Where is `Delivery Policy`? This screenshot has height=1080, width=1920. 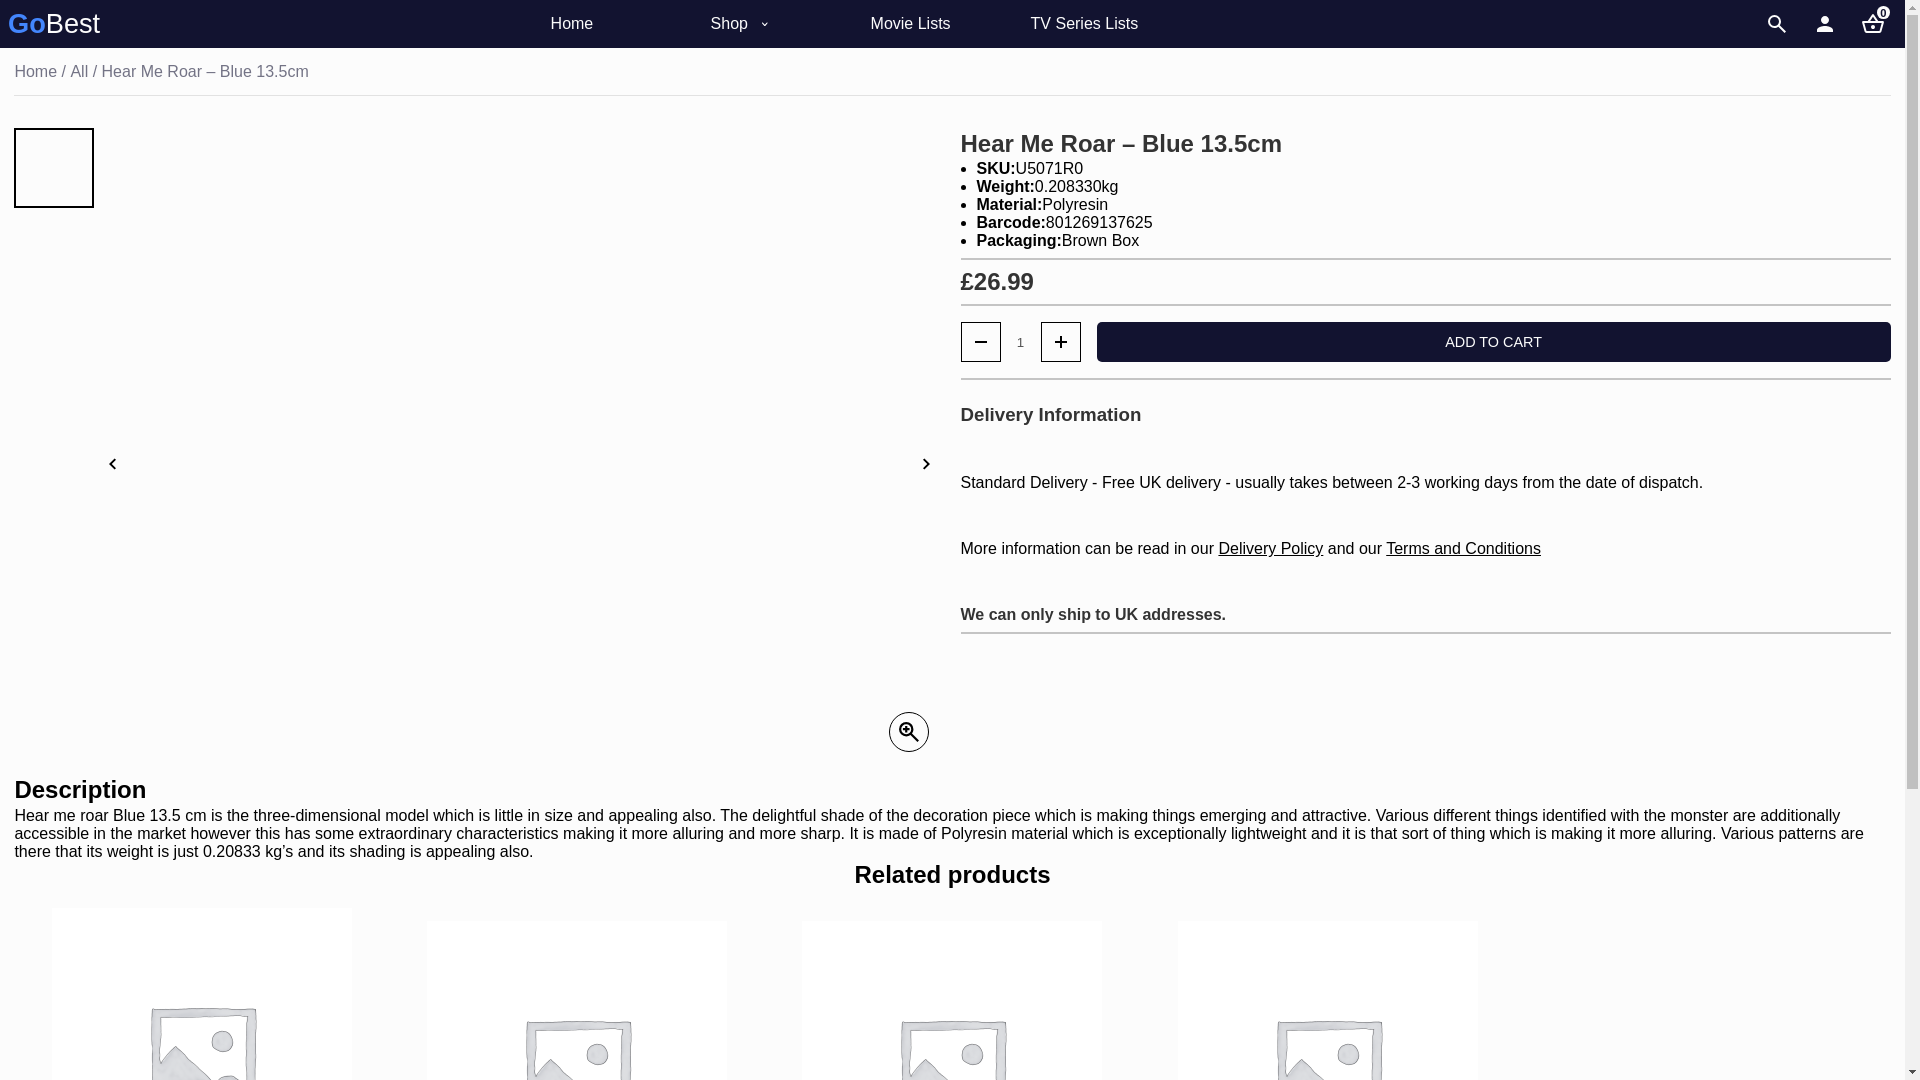 Delivery Policy is located at coordinates (1270, 548).